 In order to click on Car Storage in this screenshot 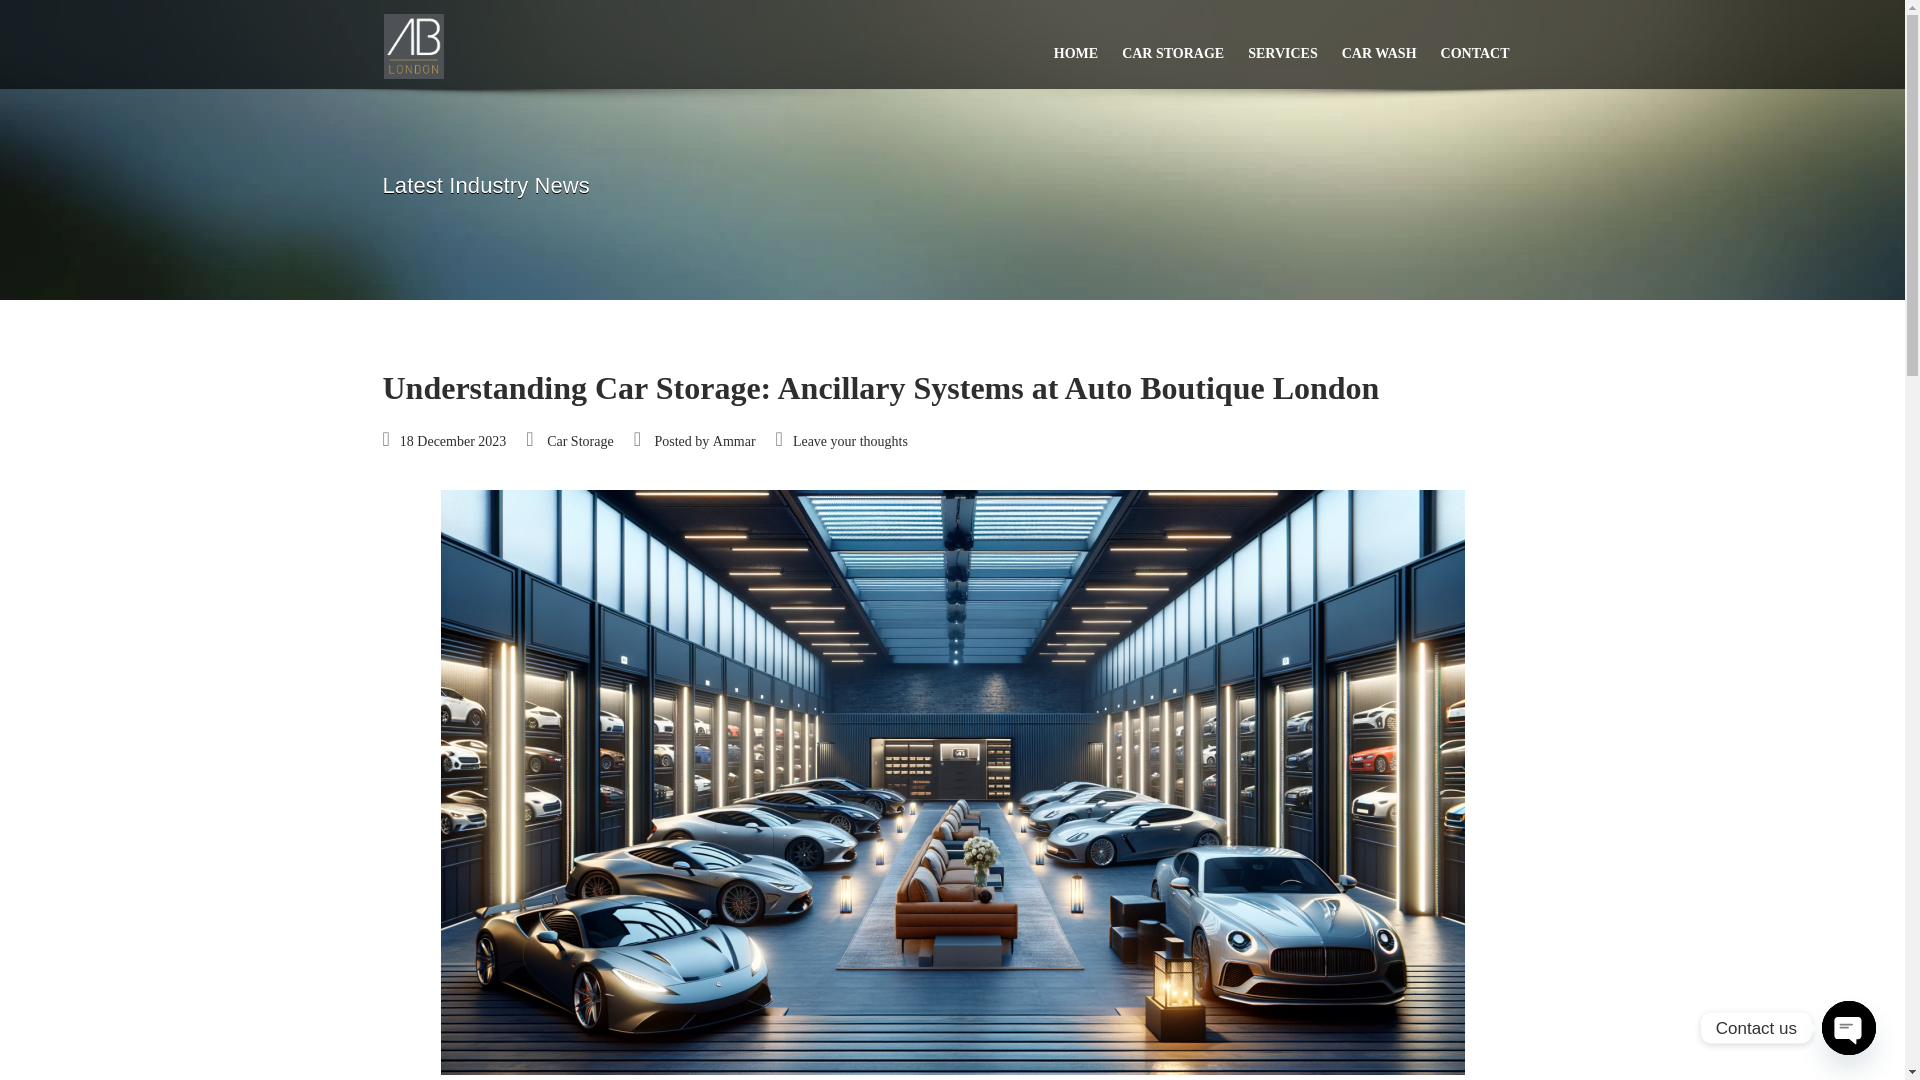, I will do `click(580, 442)`.